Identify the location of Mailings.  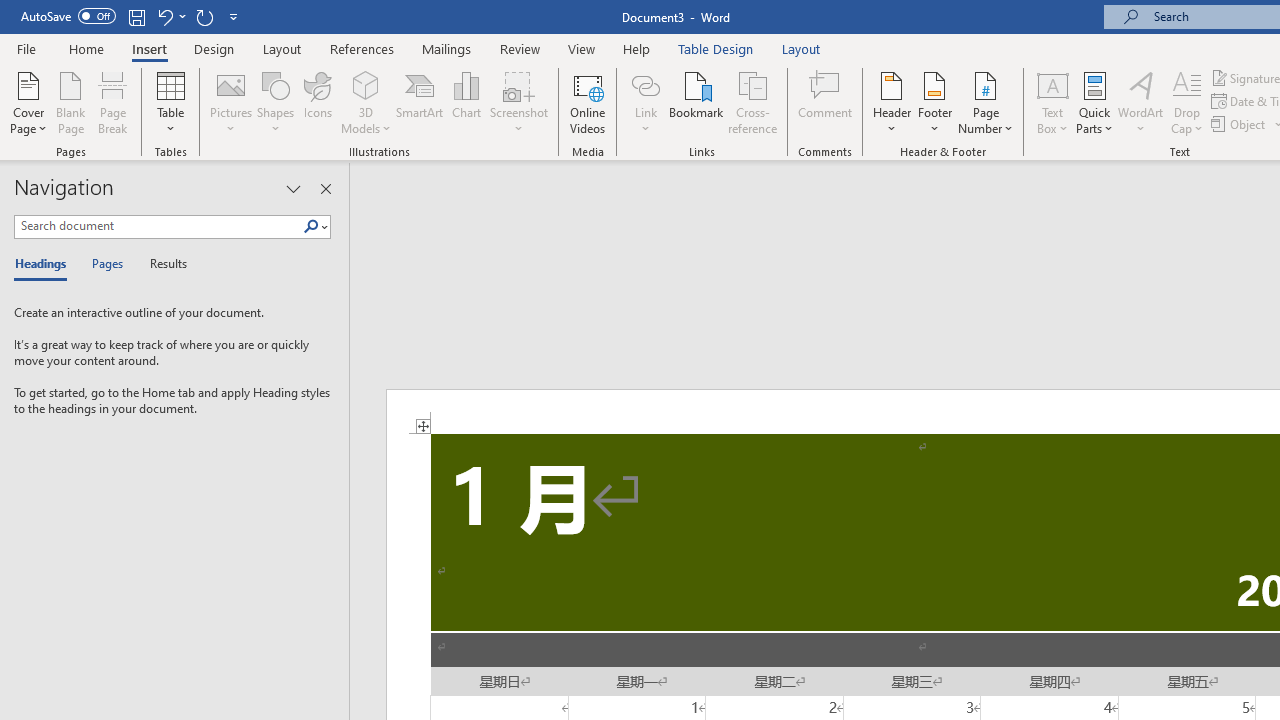
(447, 48).